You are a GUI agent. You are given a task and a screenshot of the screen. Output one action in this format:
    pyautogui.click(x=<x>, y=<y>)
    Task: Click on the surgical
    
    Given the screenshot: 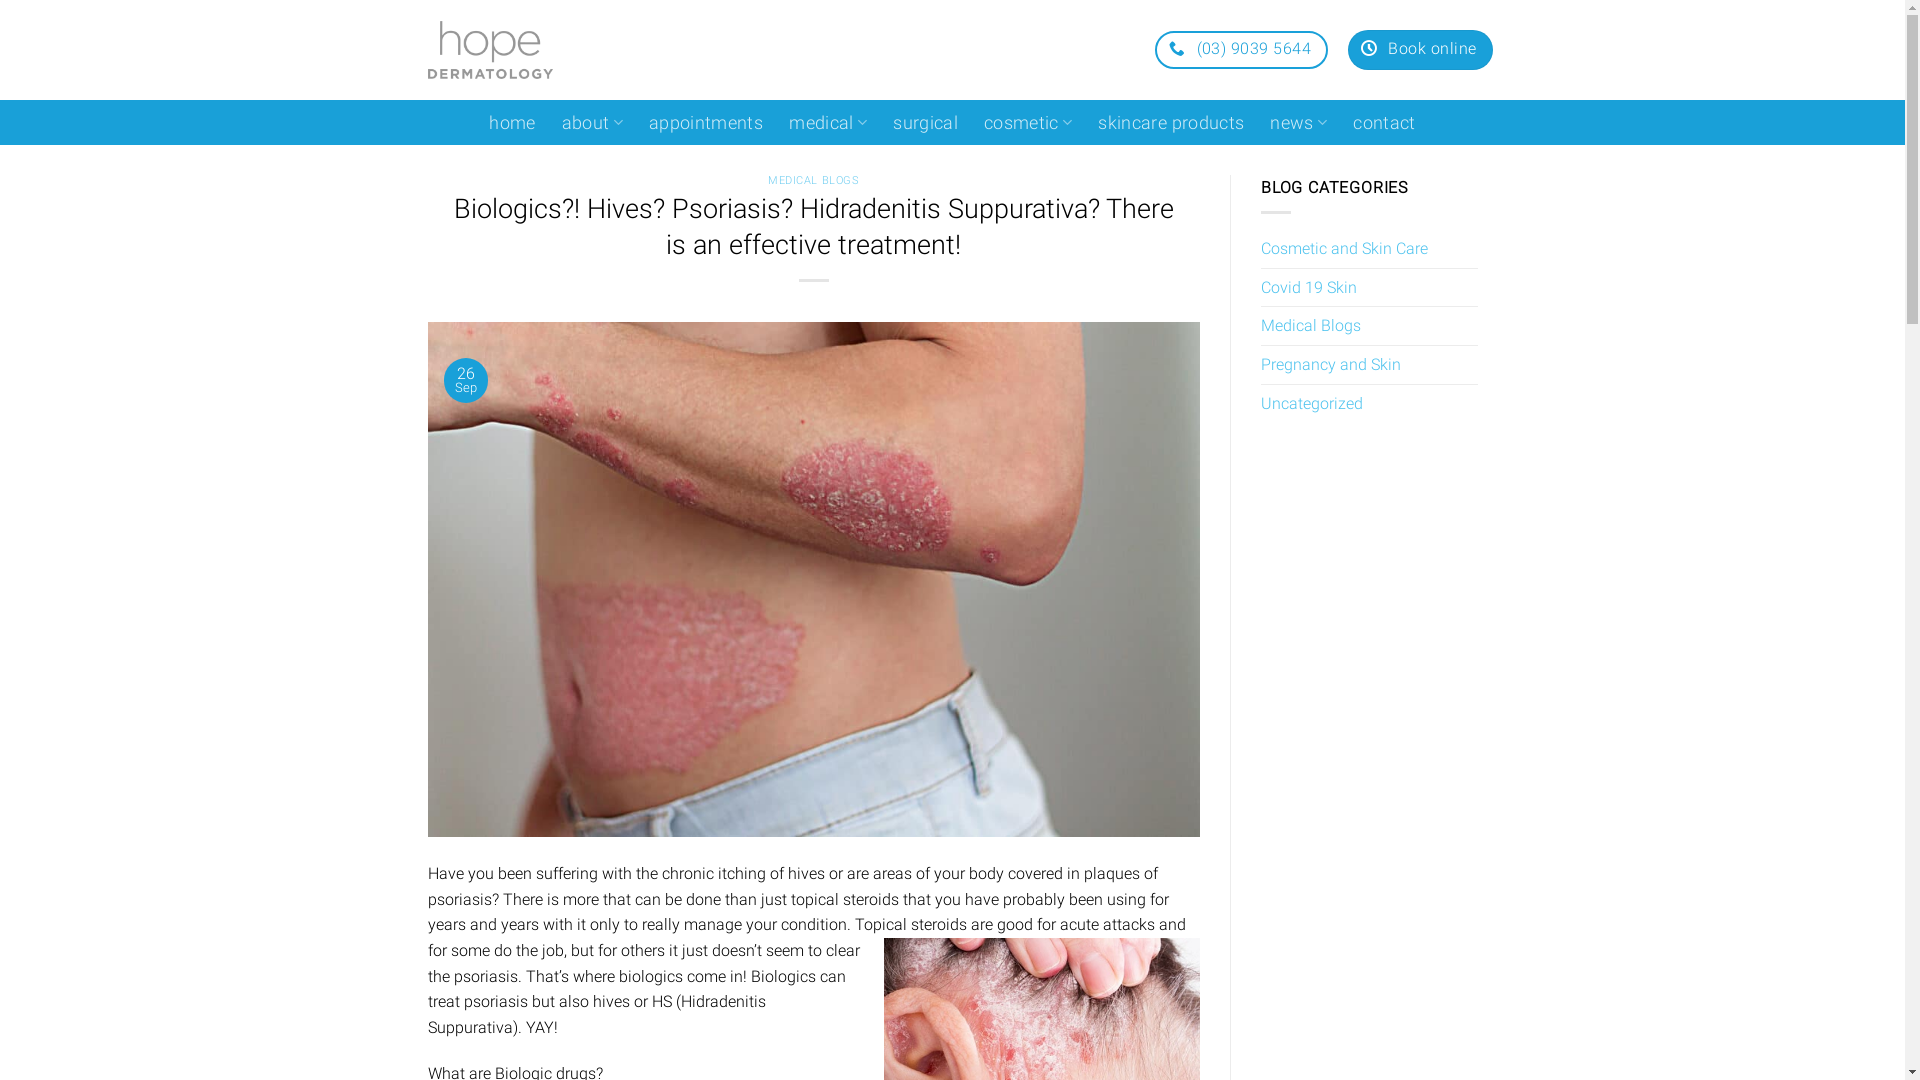 What is the action you would take?
    pyautogui.click(x=926, y=122)
    